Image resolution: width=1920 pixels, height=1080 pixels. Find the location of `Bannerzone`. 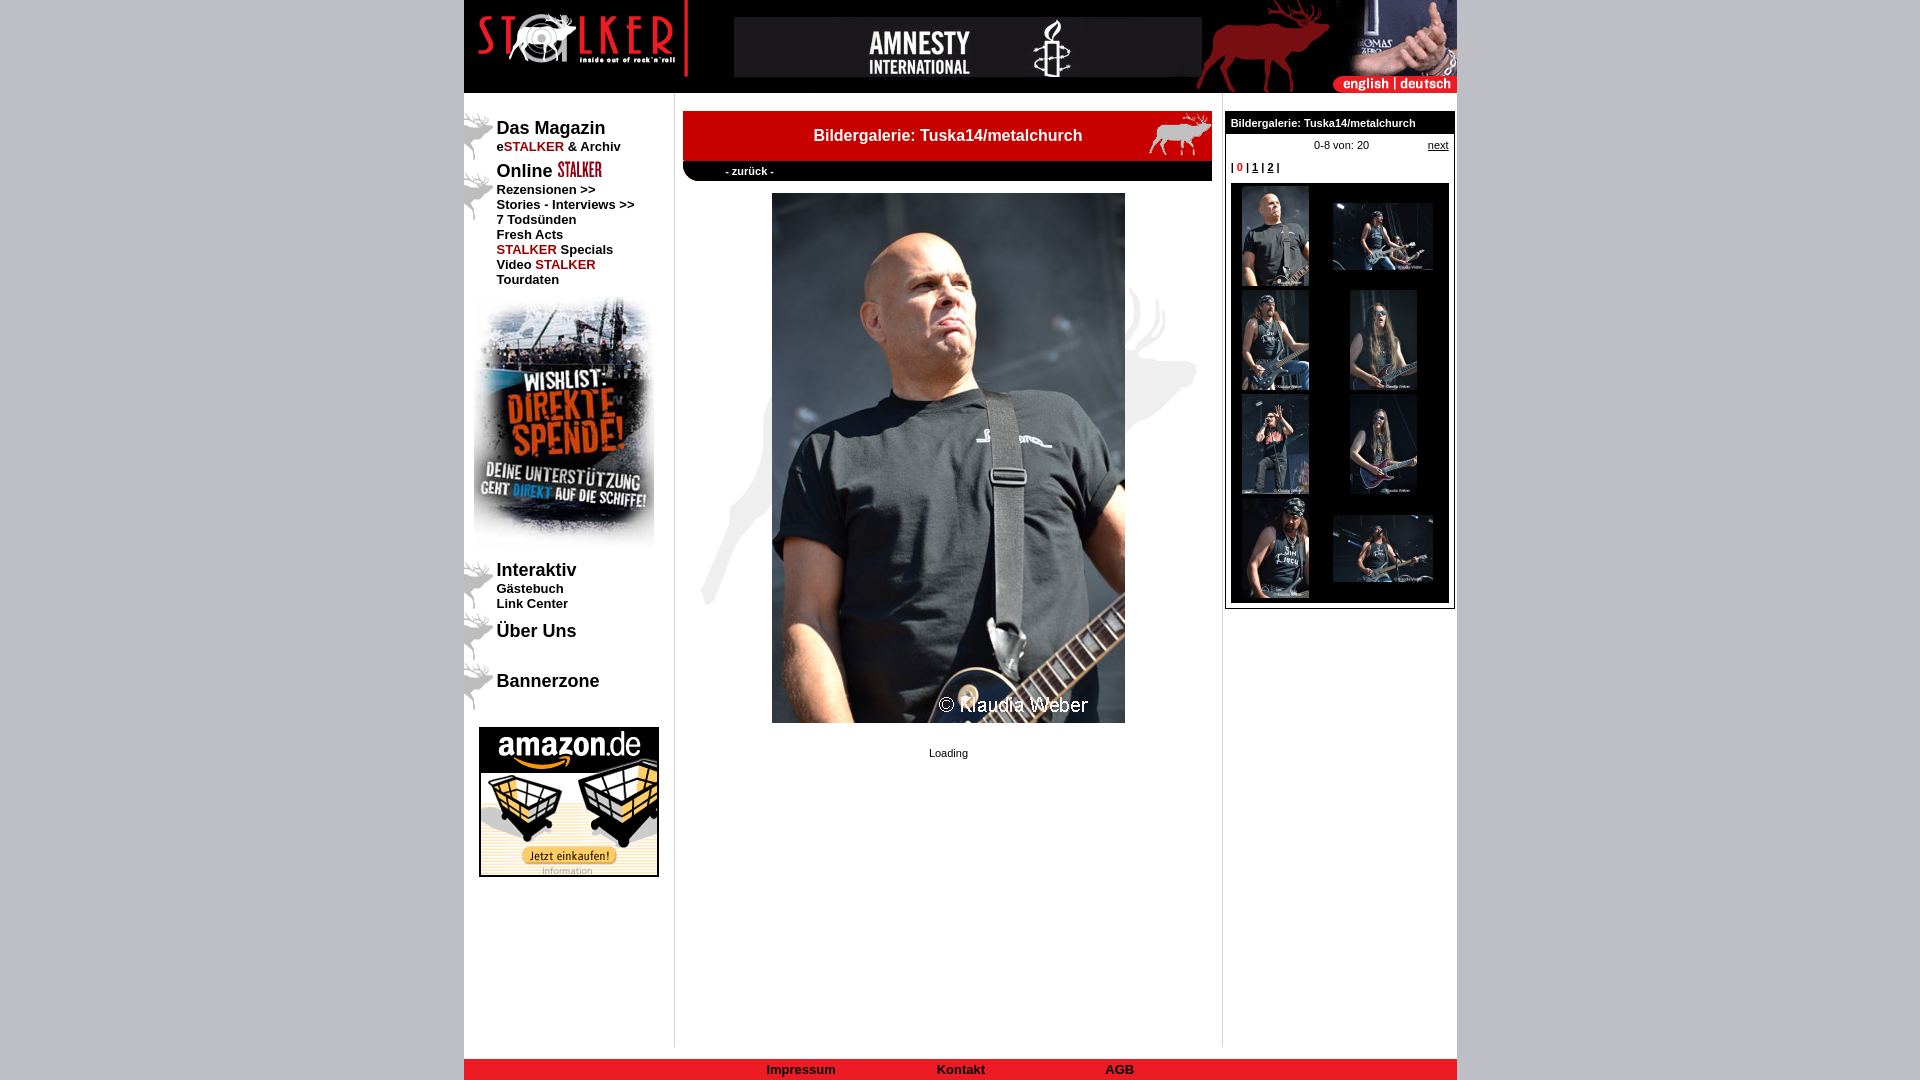

Bannerzone is located at coordinates (548, 681).